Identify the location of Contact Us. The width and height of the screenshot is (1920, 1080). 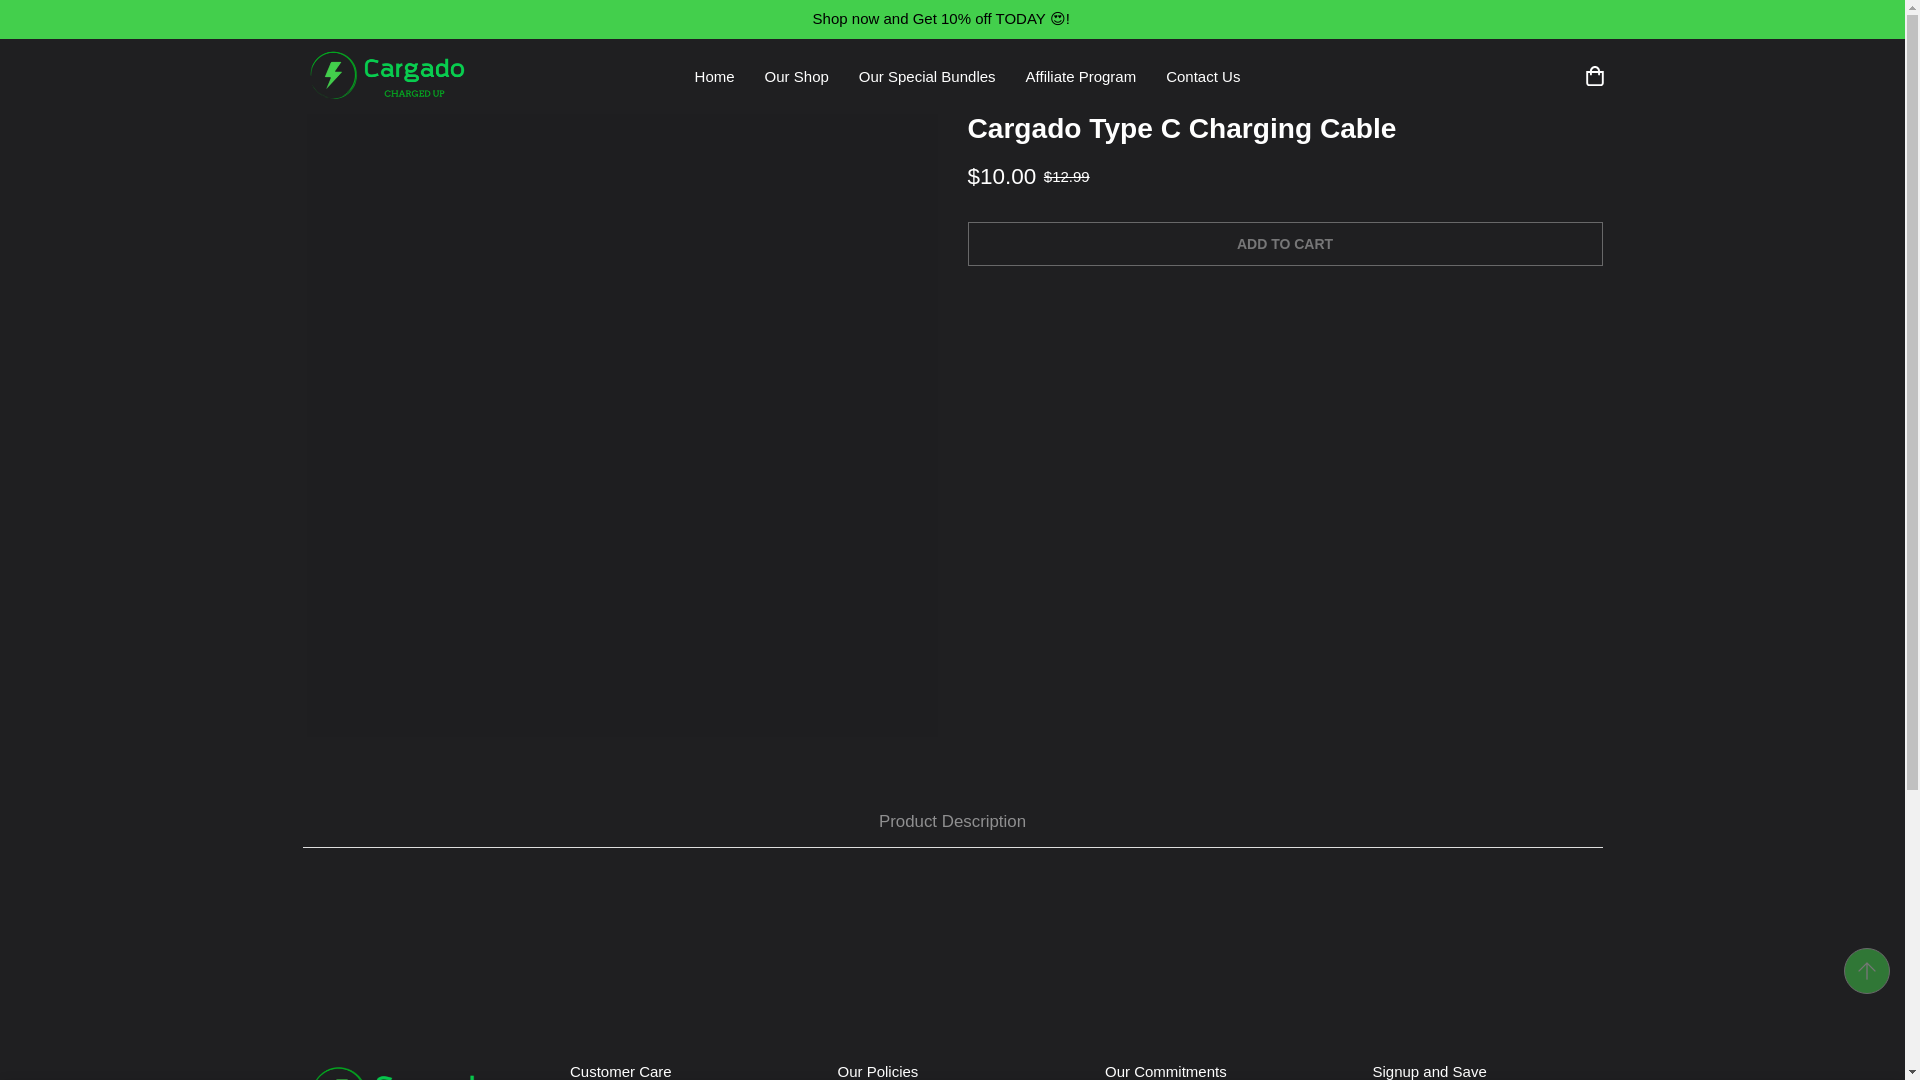
(1202, 76).